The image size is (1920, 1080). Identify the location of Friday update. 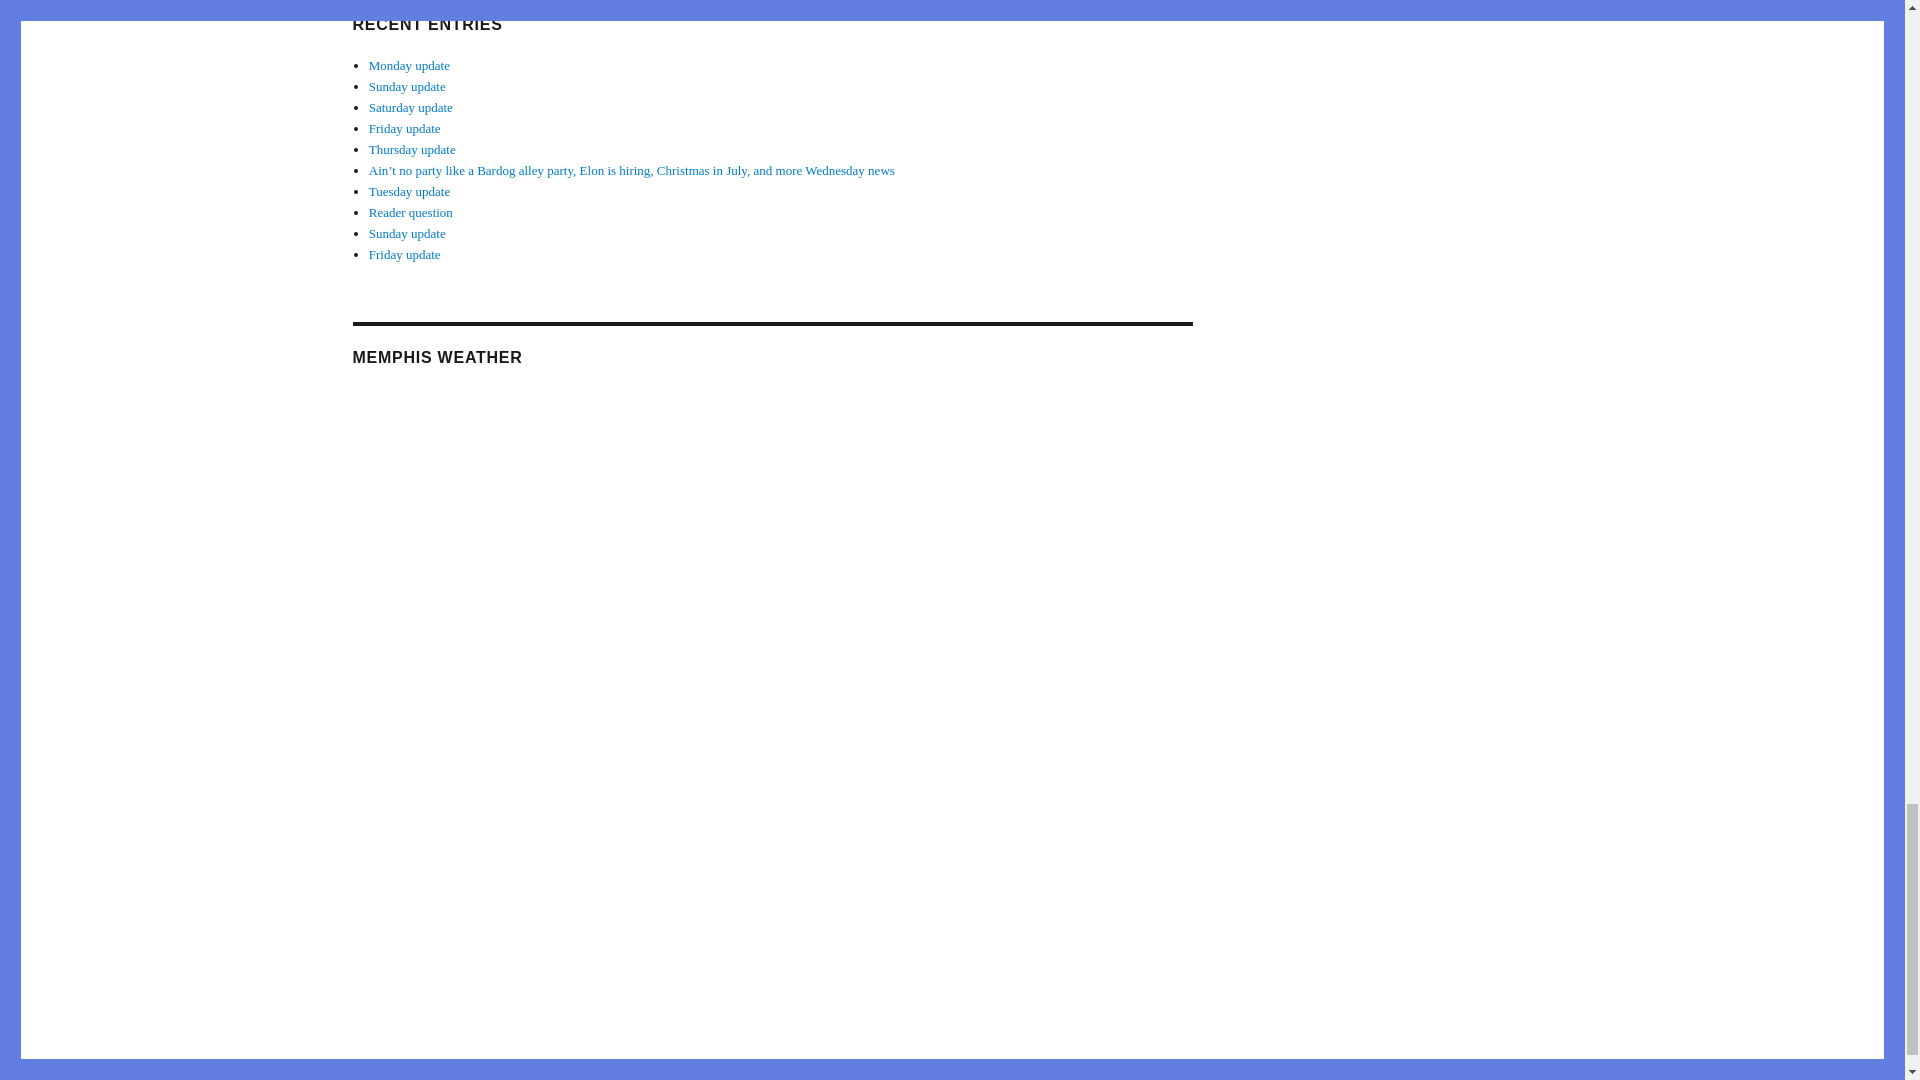
(404, 254).